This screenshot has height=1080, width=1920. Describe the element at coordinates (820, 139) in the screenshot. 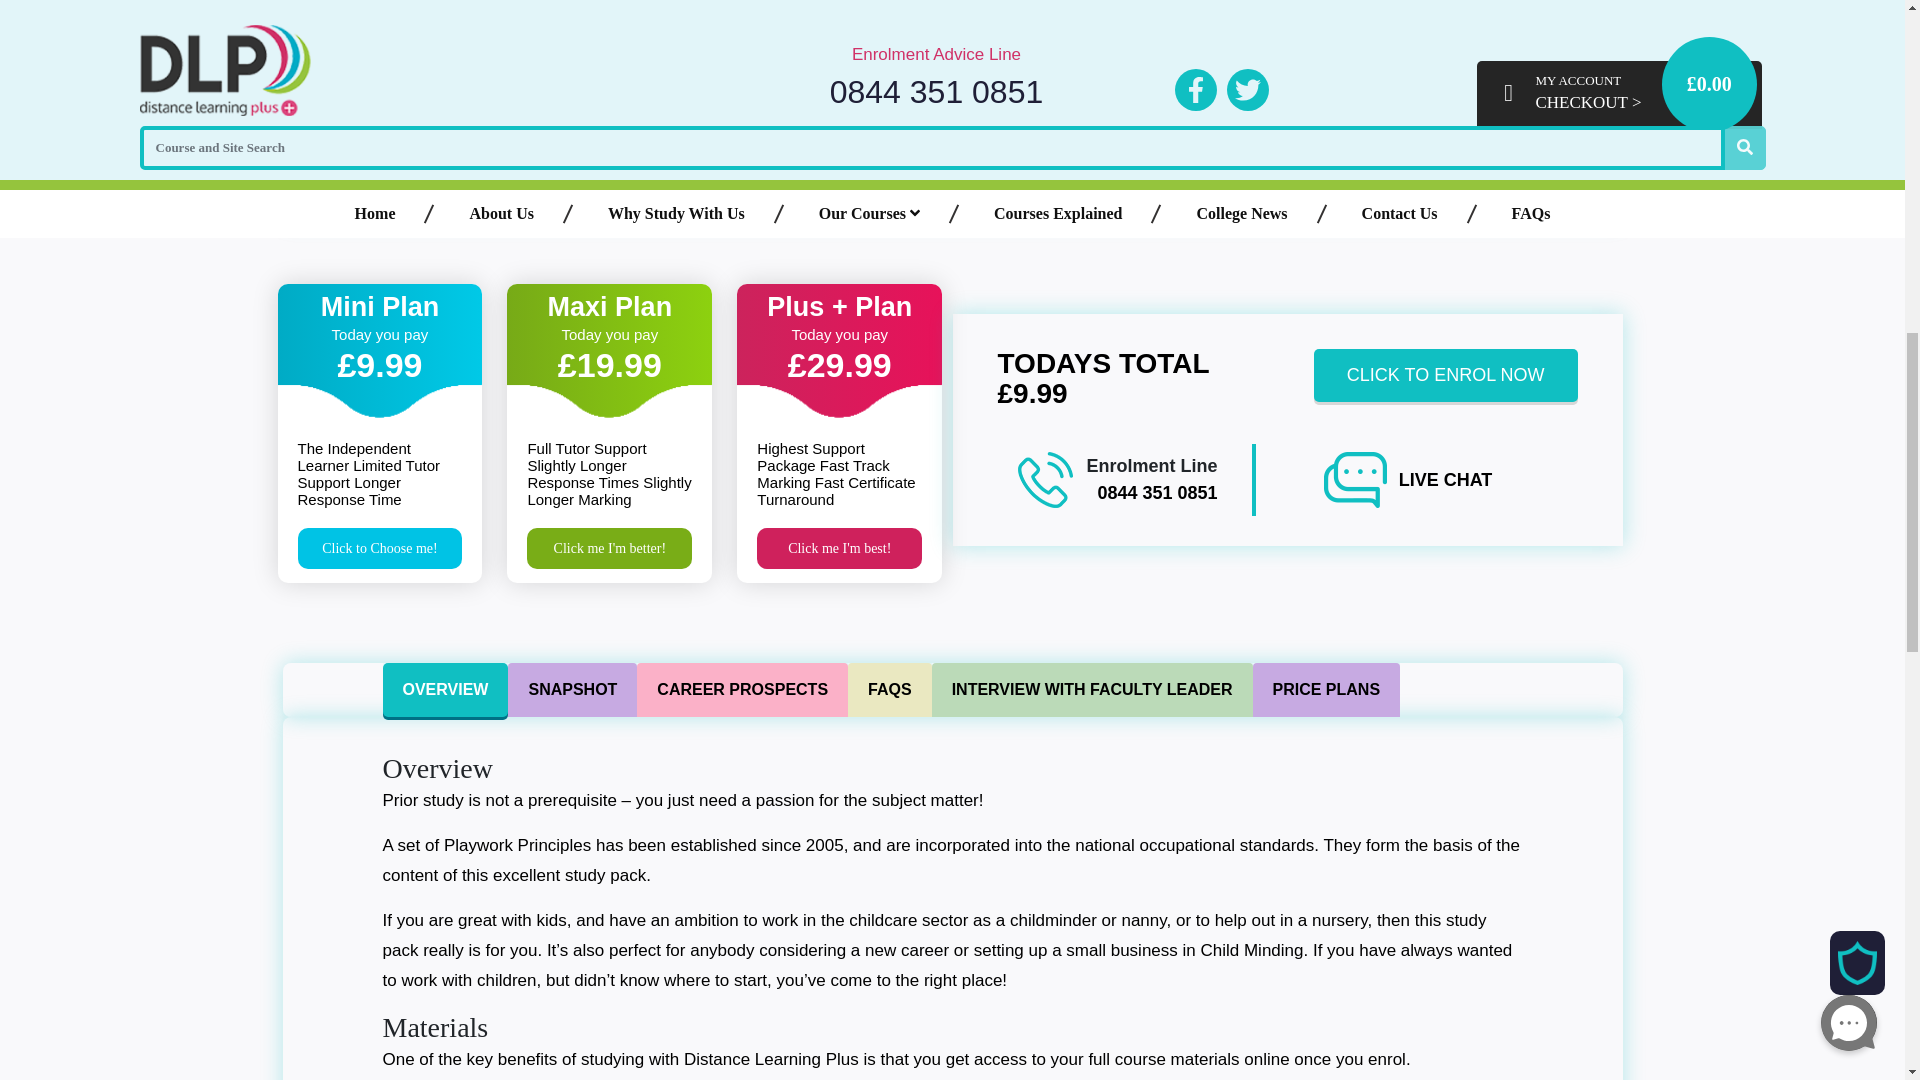

I see `Submit Request` at that location.